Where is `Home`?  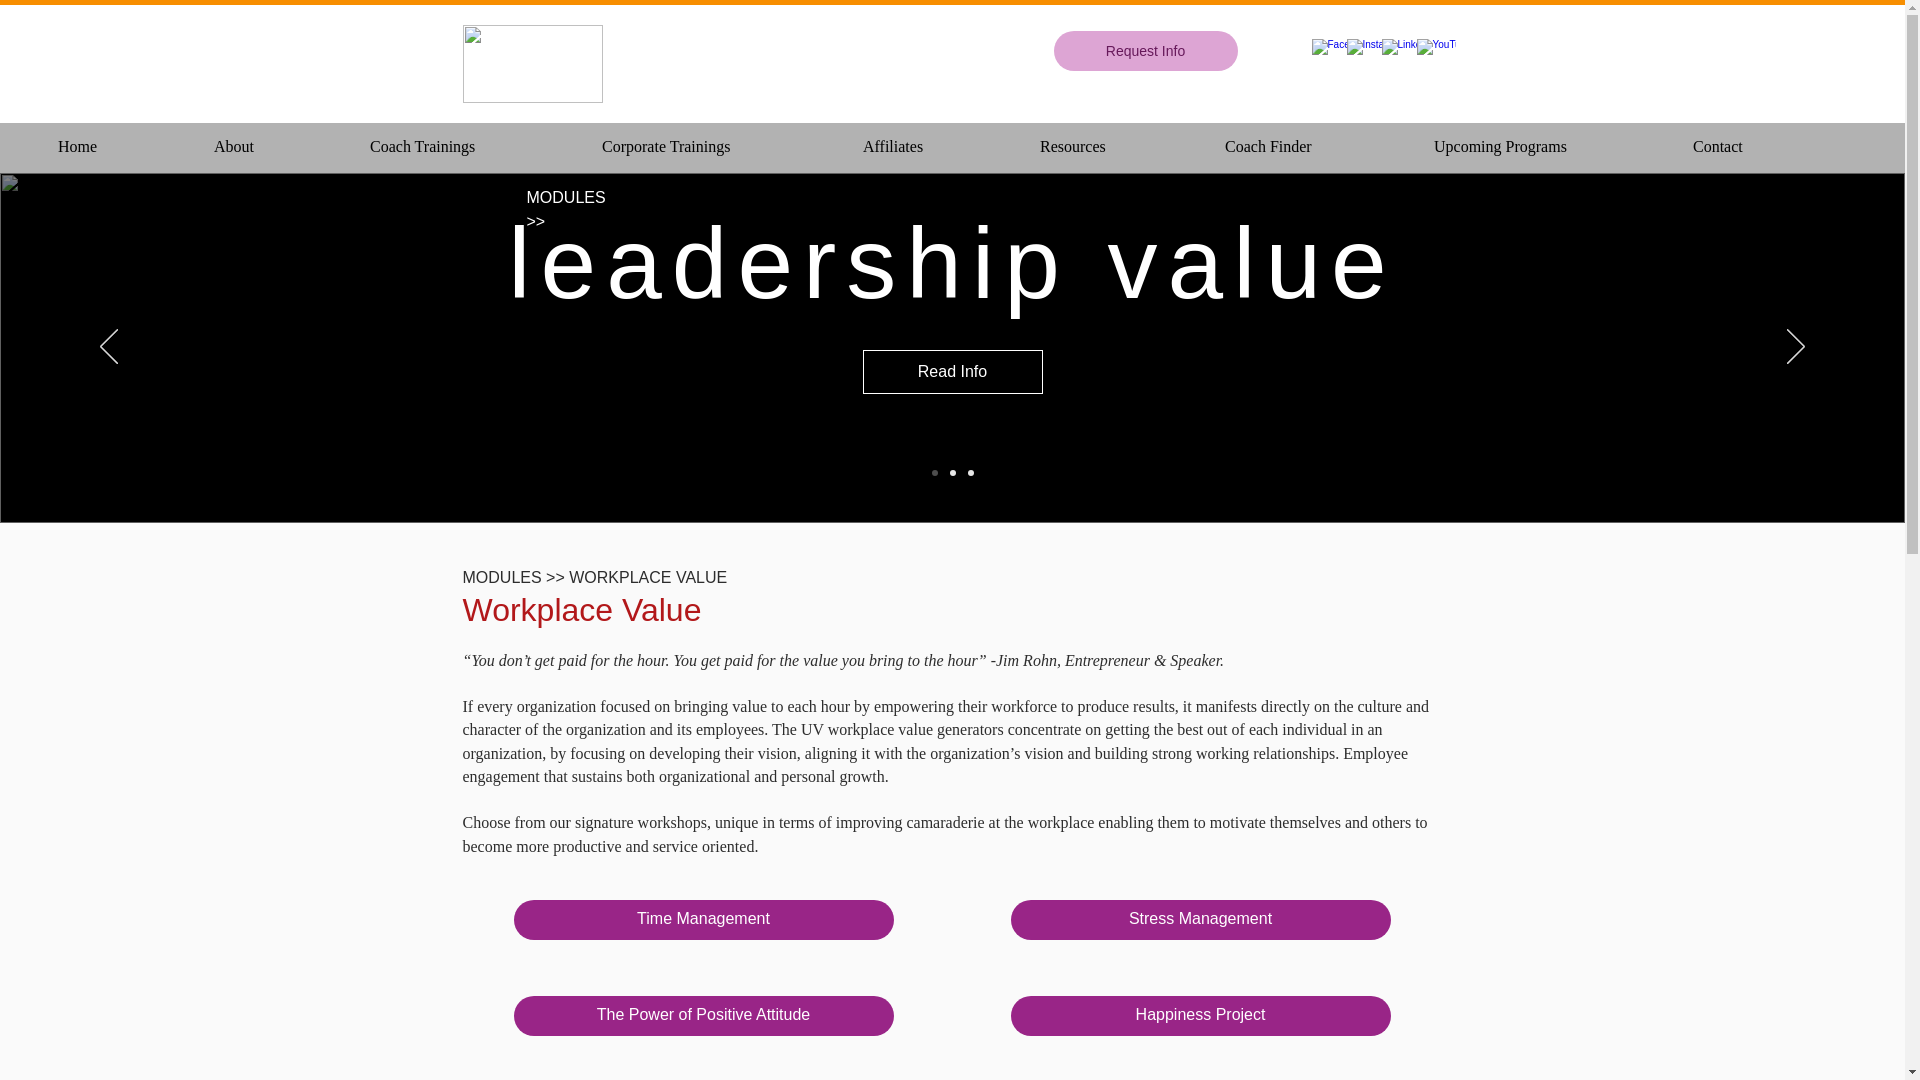 Home is located at coordinates (127, 138).